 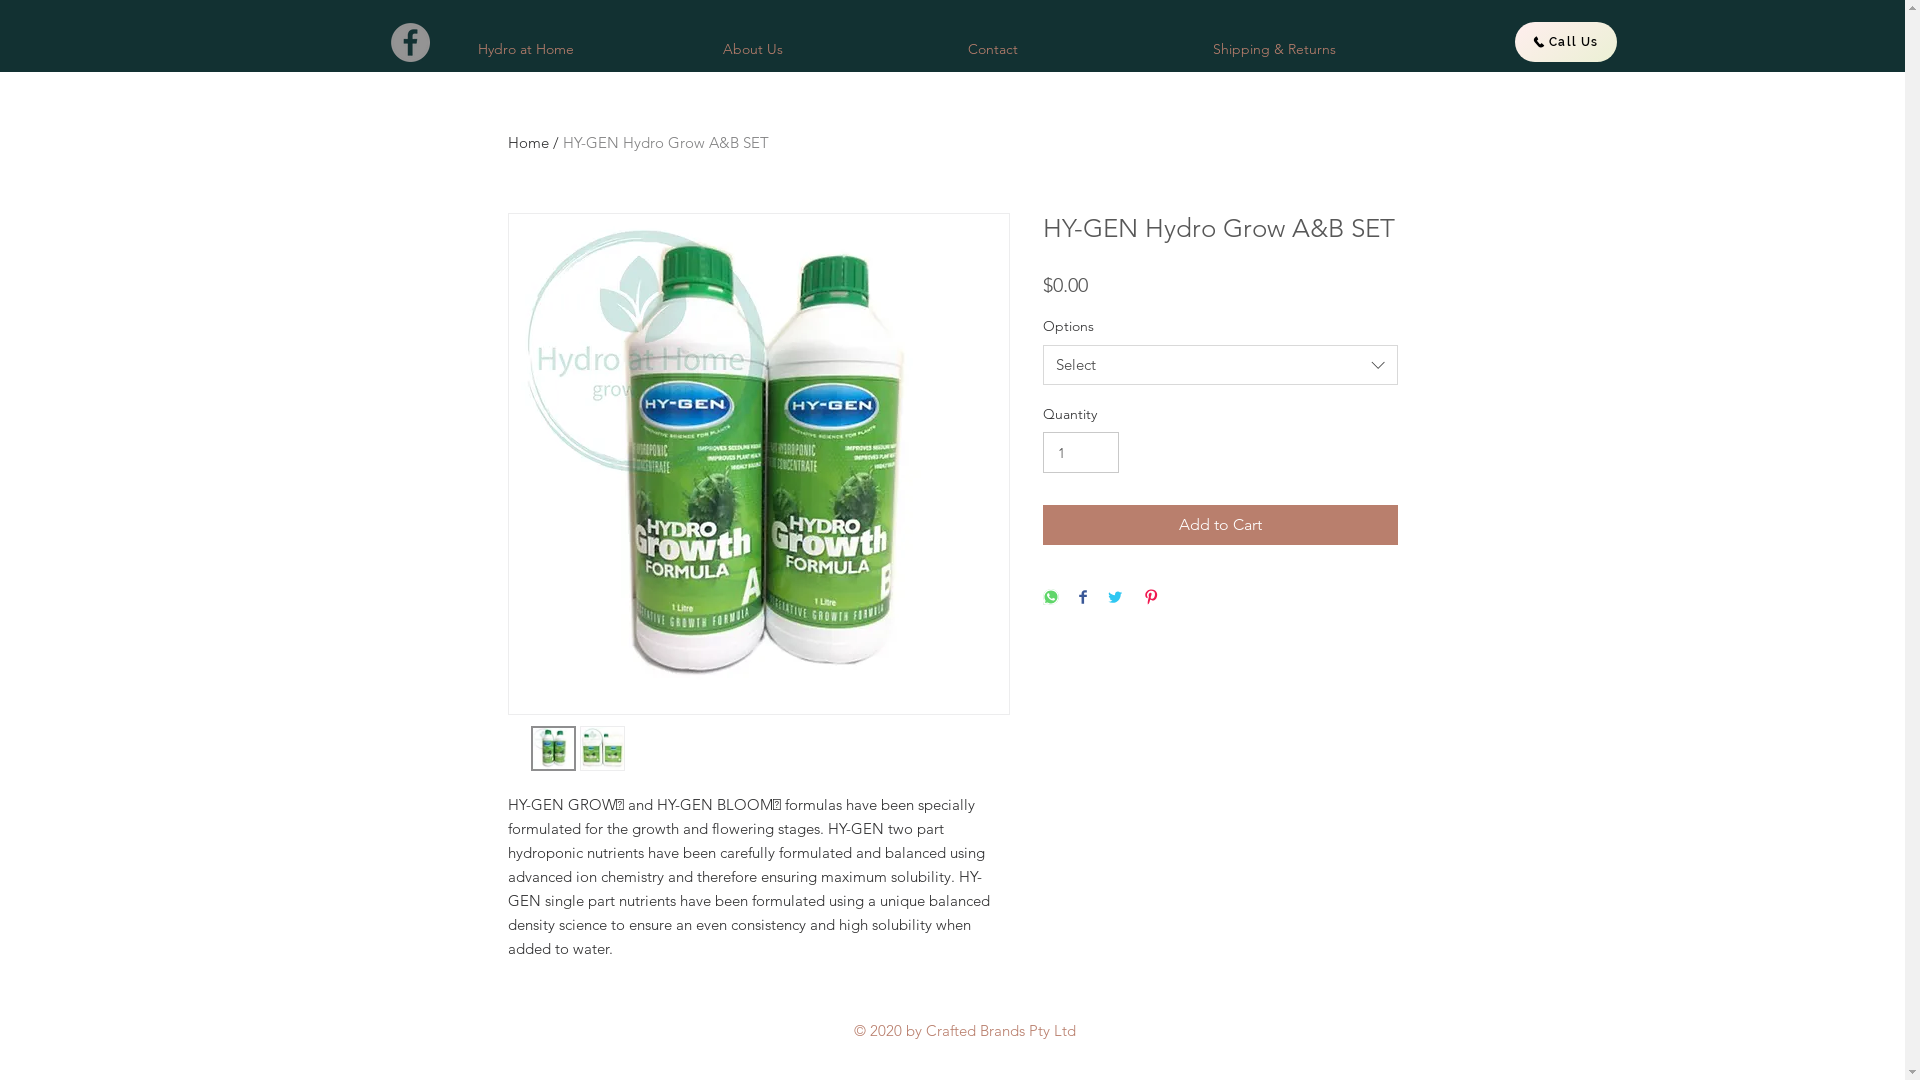 What do you see at coordinates (528, 142) in the screenshot?
I see `Home` at bounding box center [528, 142].